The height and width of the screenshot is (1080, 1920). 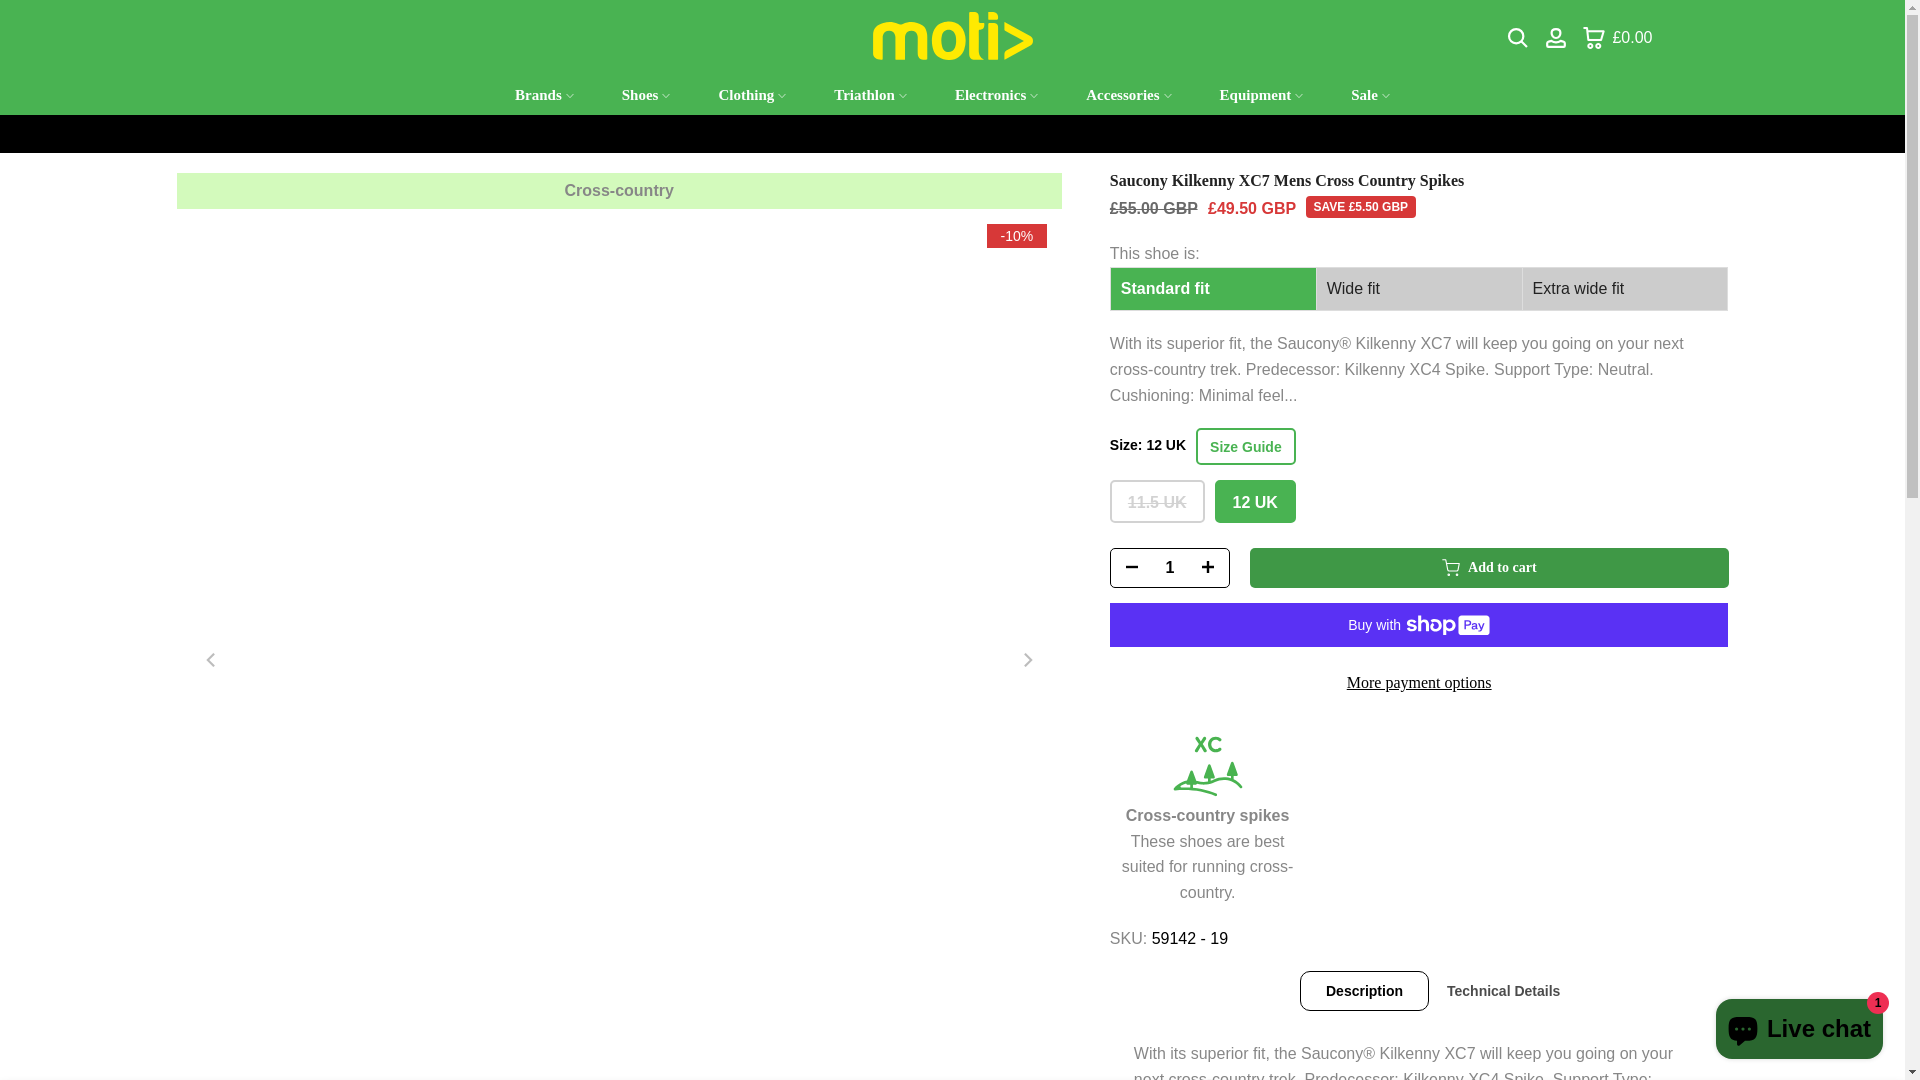 I want to click on Description, so click(x=1364, y=990).